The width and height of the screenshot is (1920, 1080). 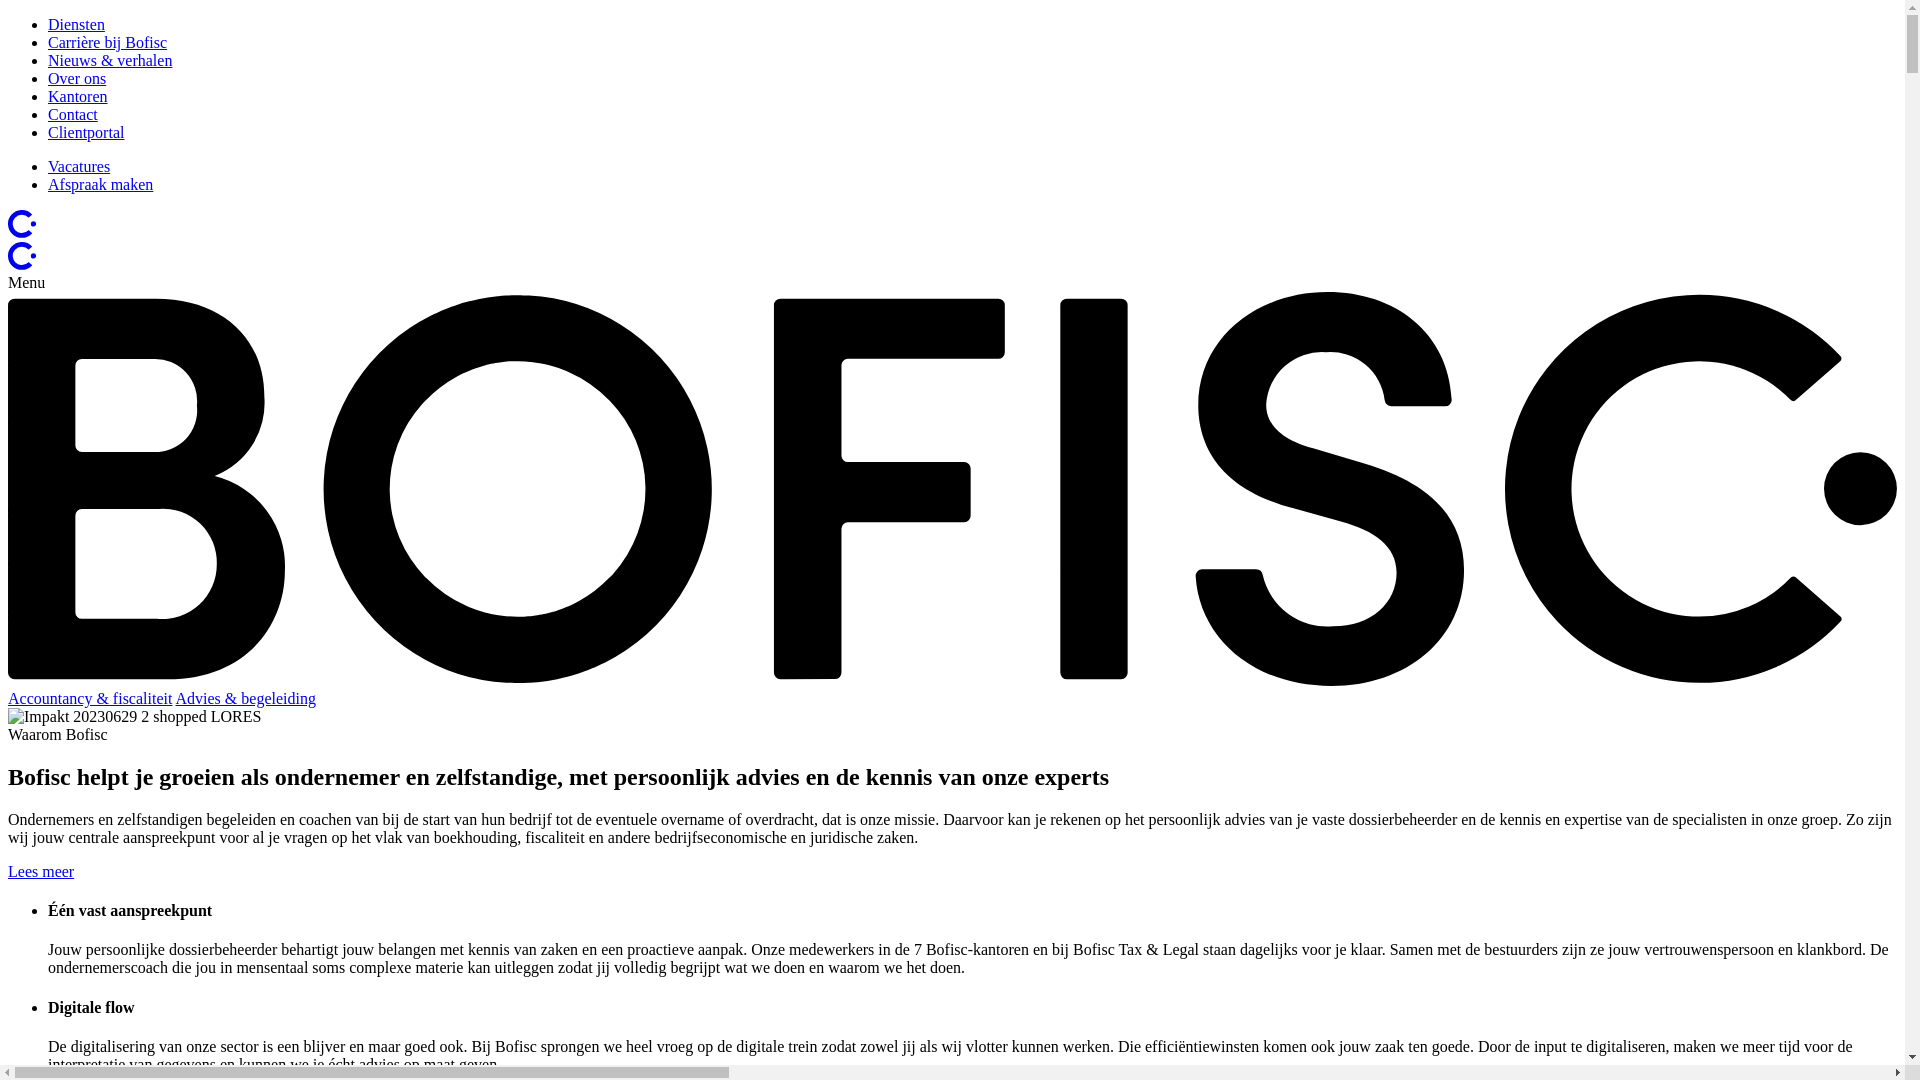 I want to click on Clientportal, so click(x=86, y=132).